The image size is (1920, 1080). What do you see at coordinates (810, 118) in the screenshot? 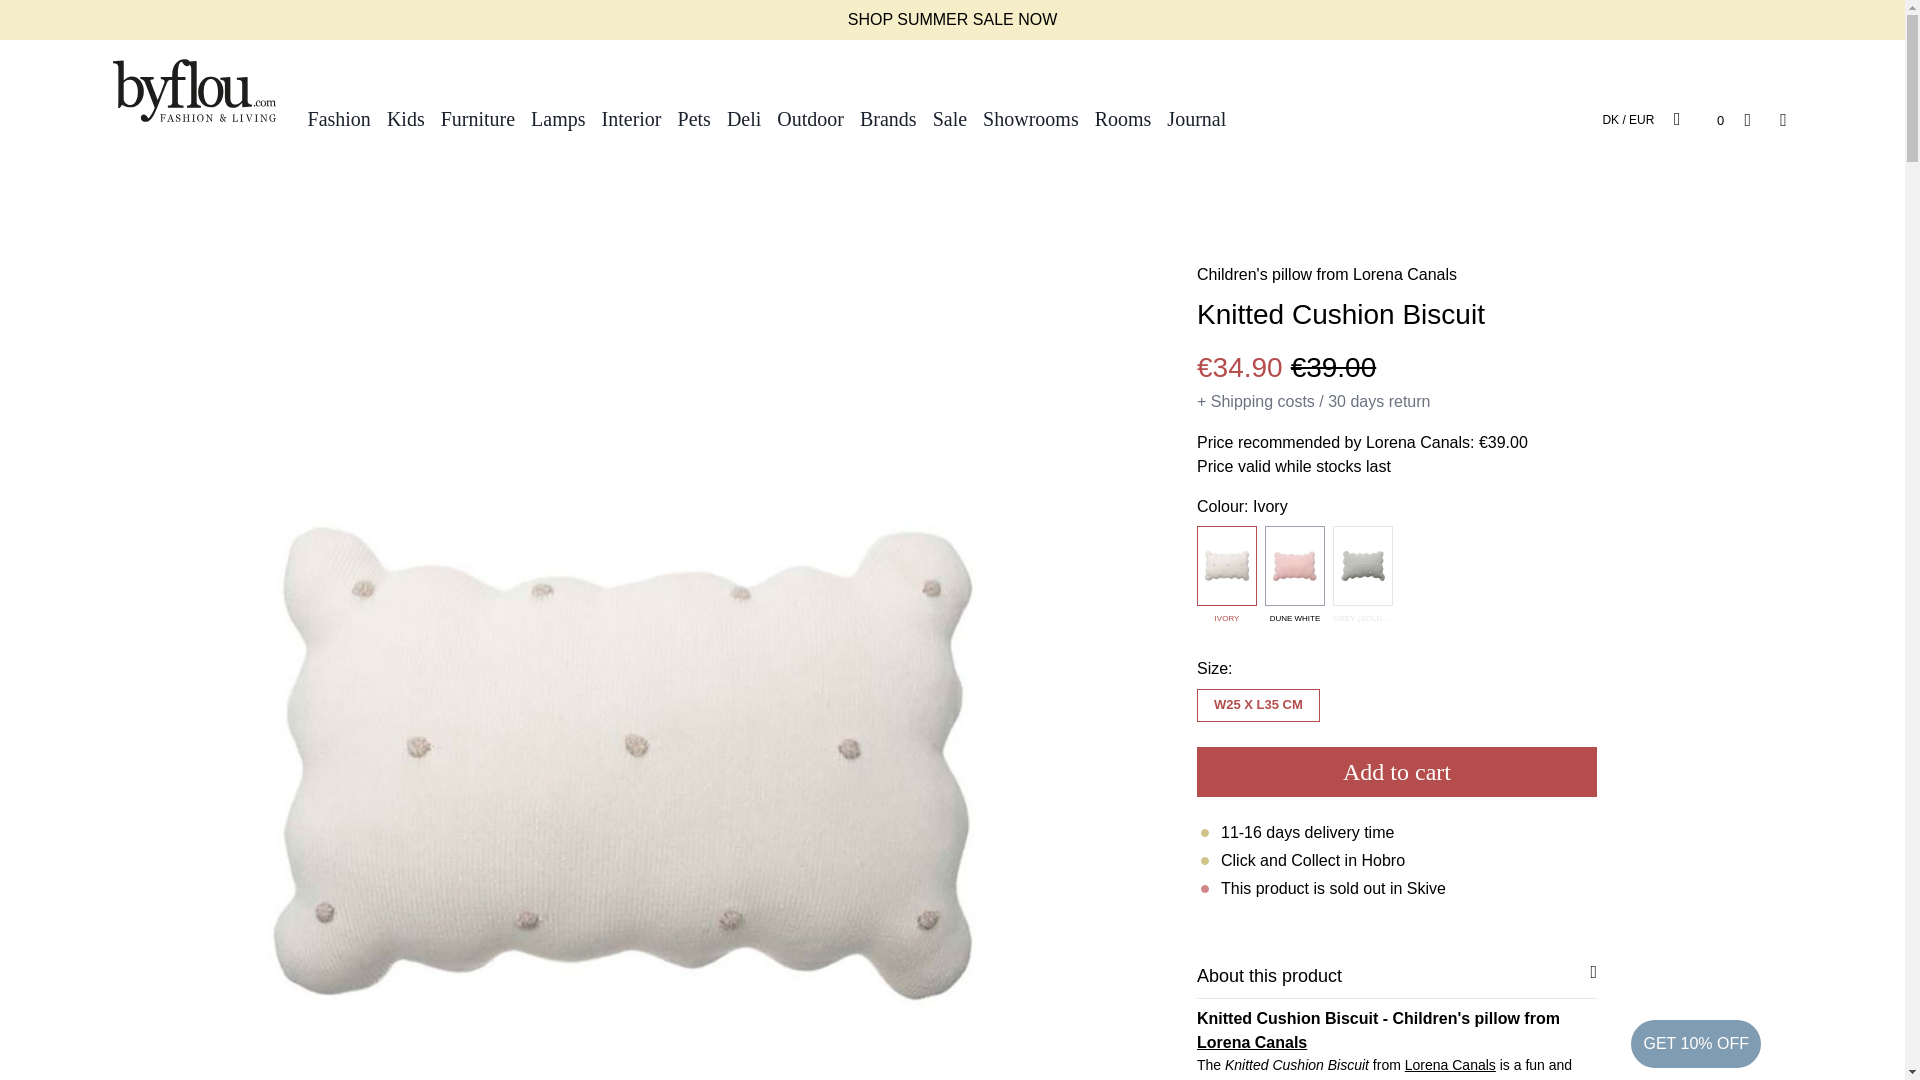
I see `Outdoor` at bounding box center [810, 118].